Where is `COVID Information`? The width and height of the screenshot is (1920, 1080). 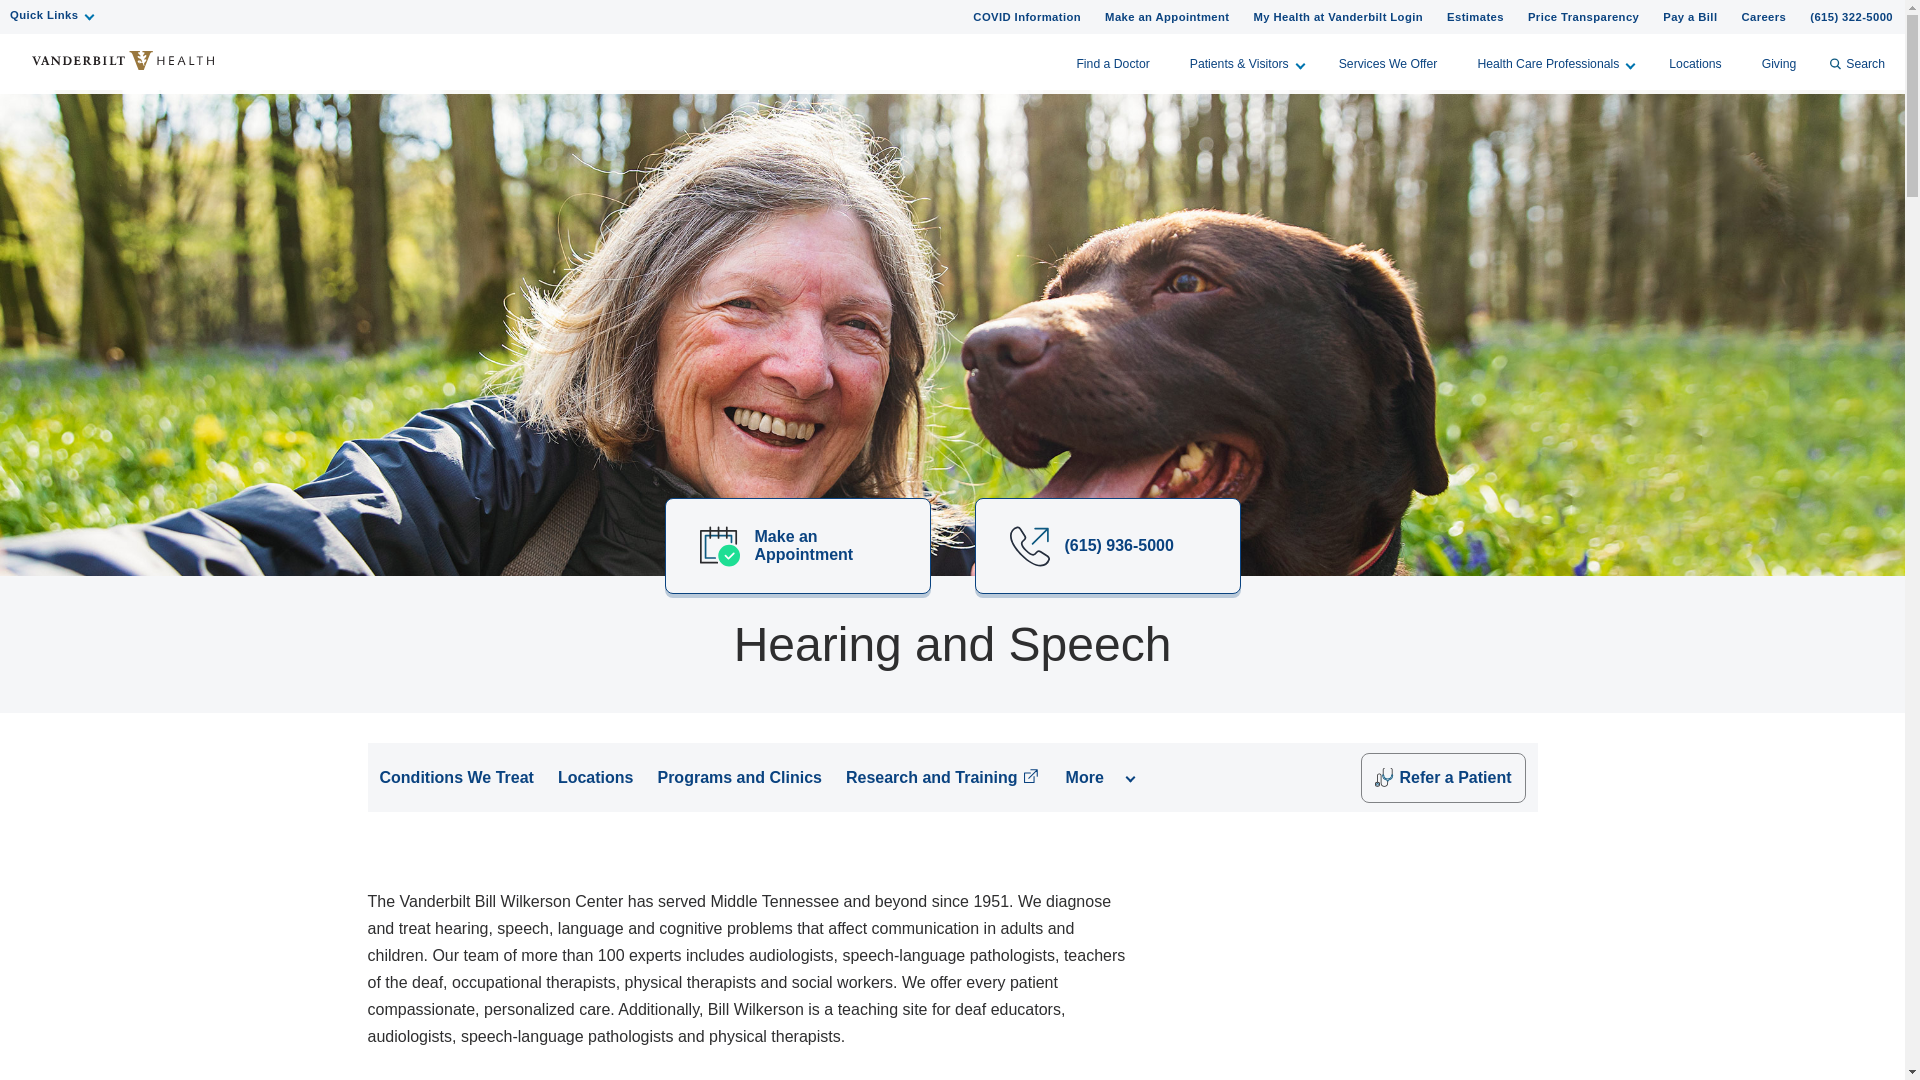 COVID Information is located at coordinates (1026, 16).